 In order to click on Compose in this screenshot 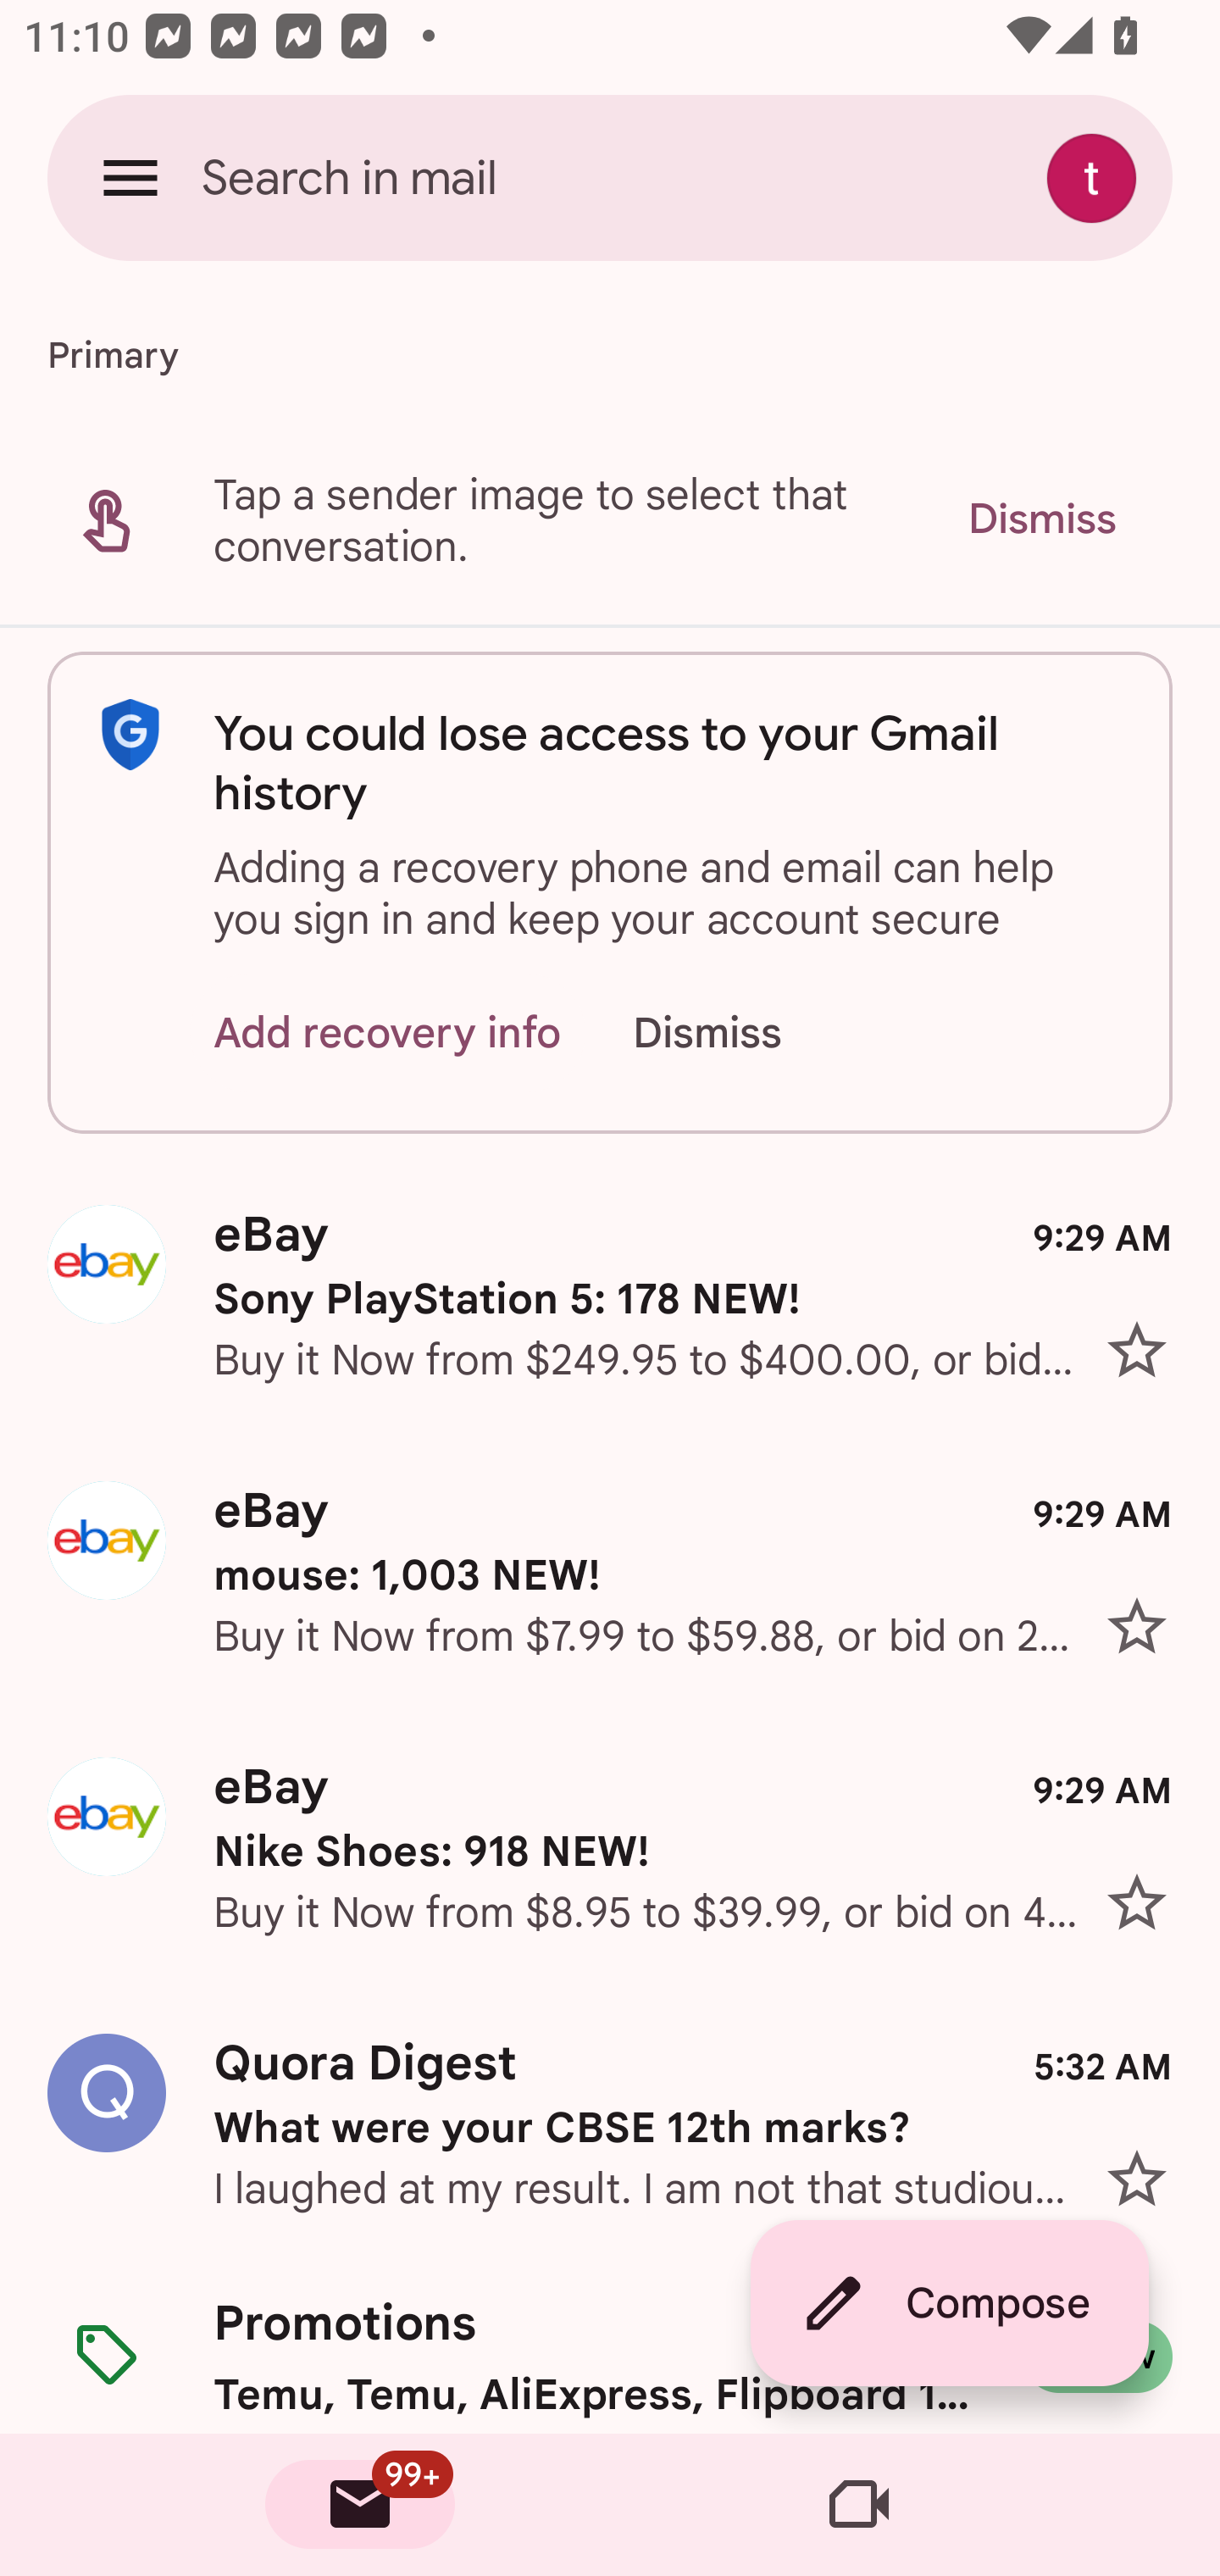, I will do `click(949, 2303)`.